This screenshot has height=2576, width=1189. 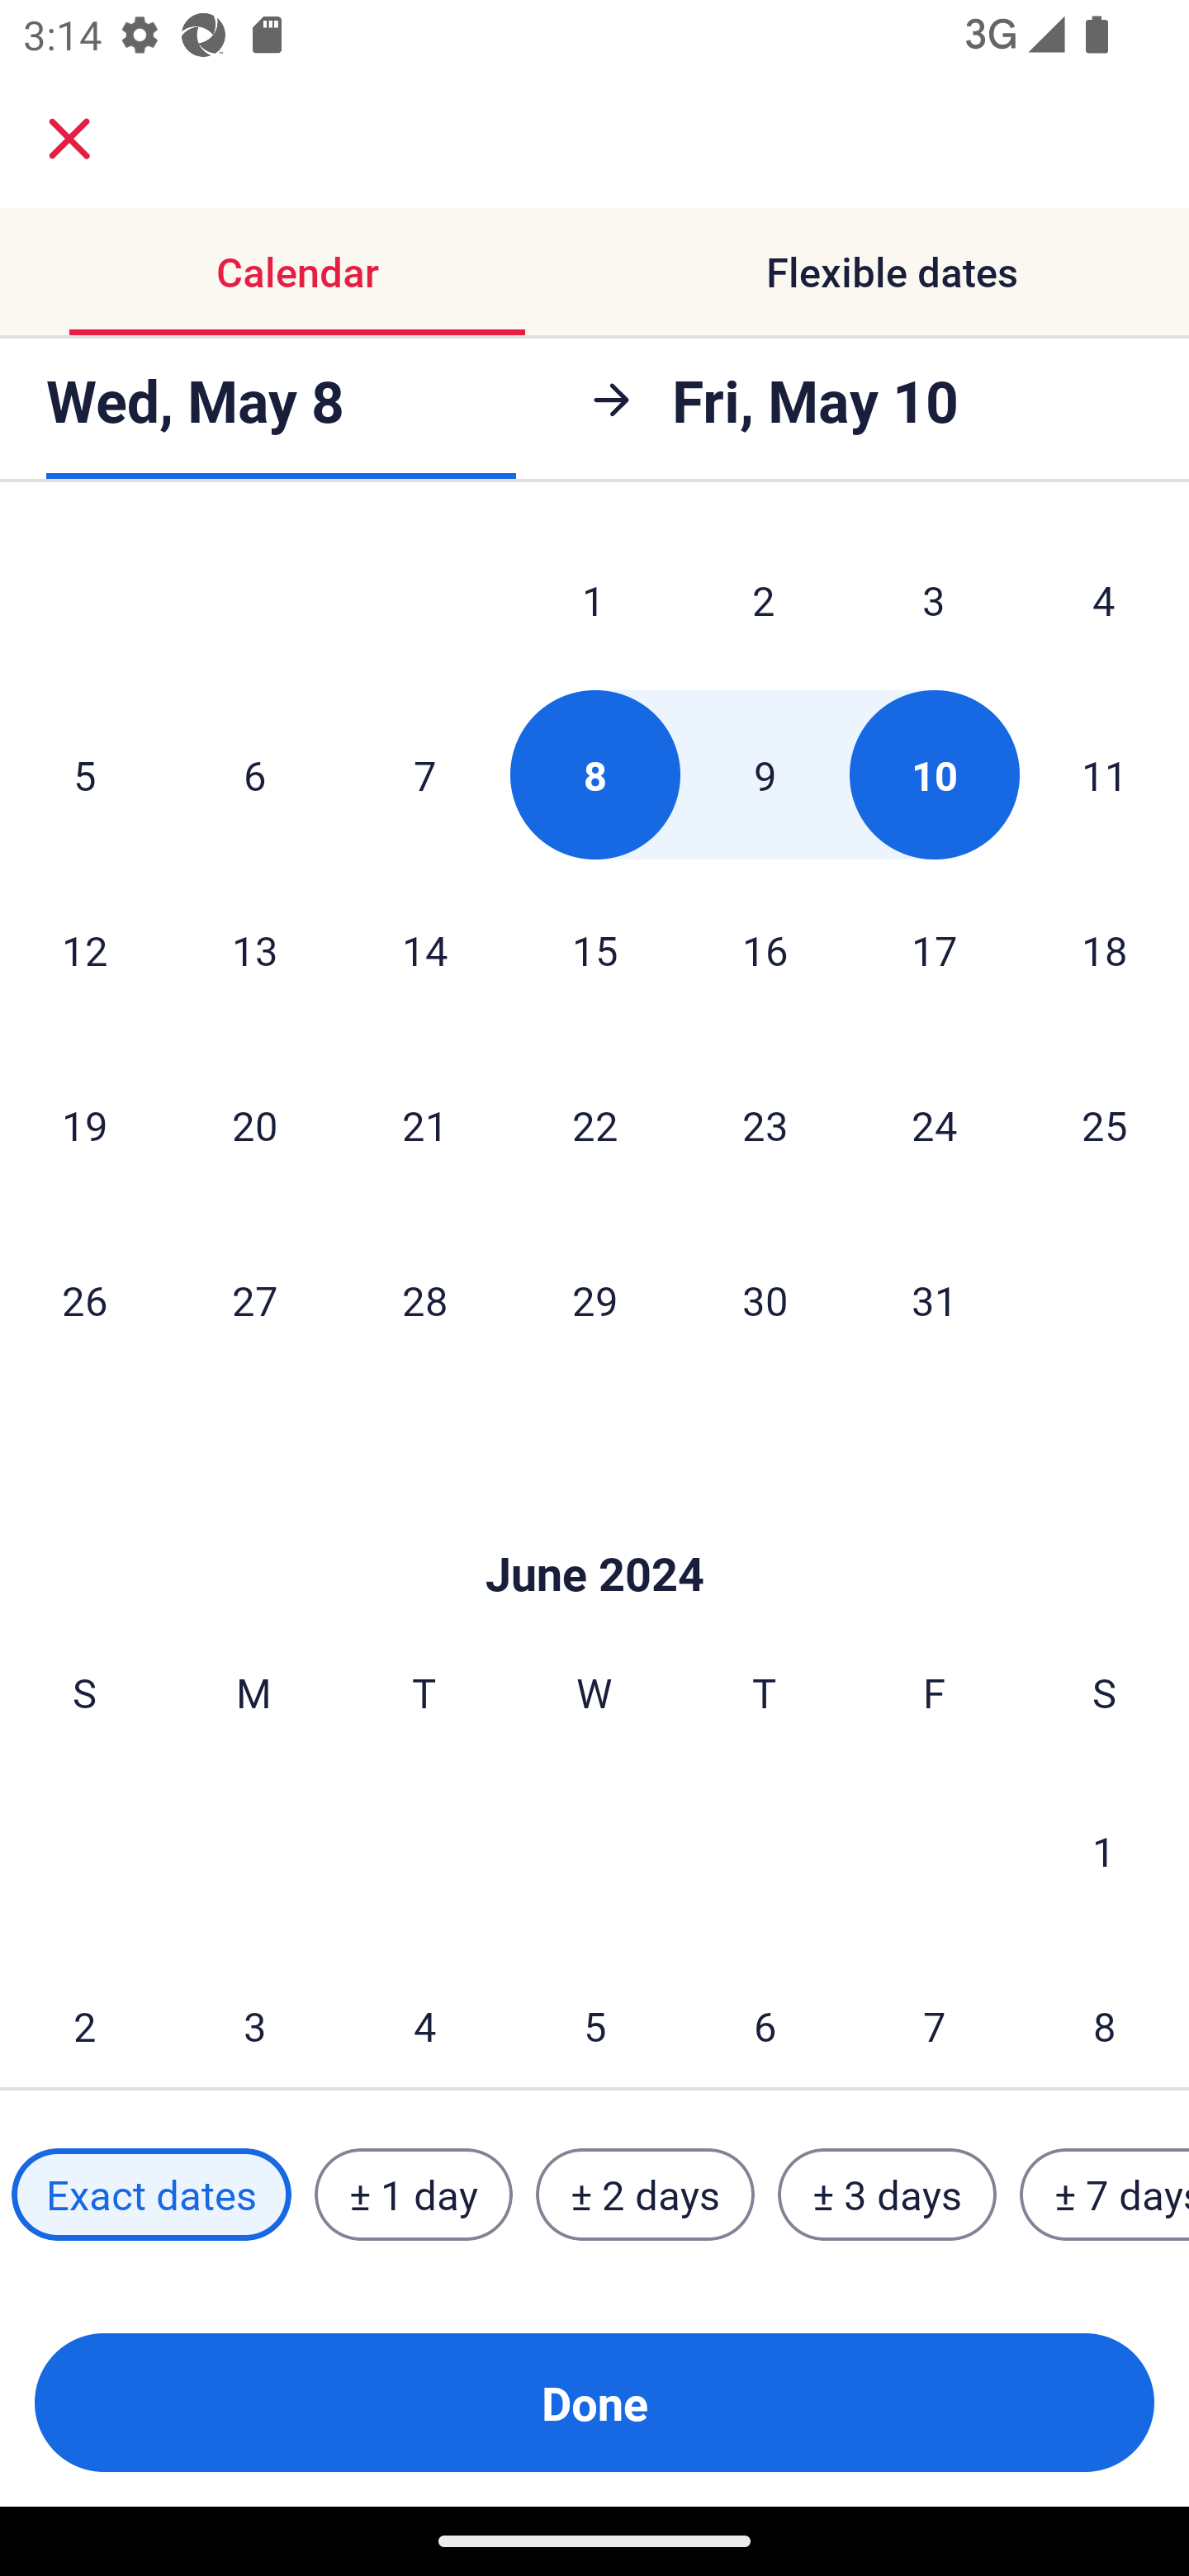 What do you see at coordinates (254, 1125) in the screenshot?
I see `20 Monday, May 20, 2024` at bounding box center [254, 1125].